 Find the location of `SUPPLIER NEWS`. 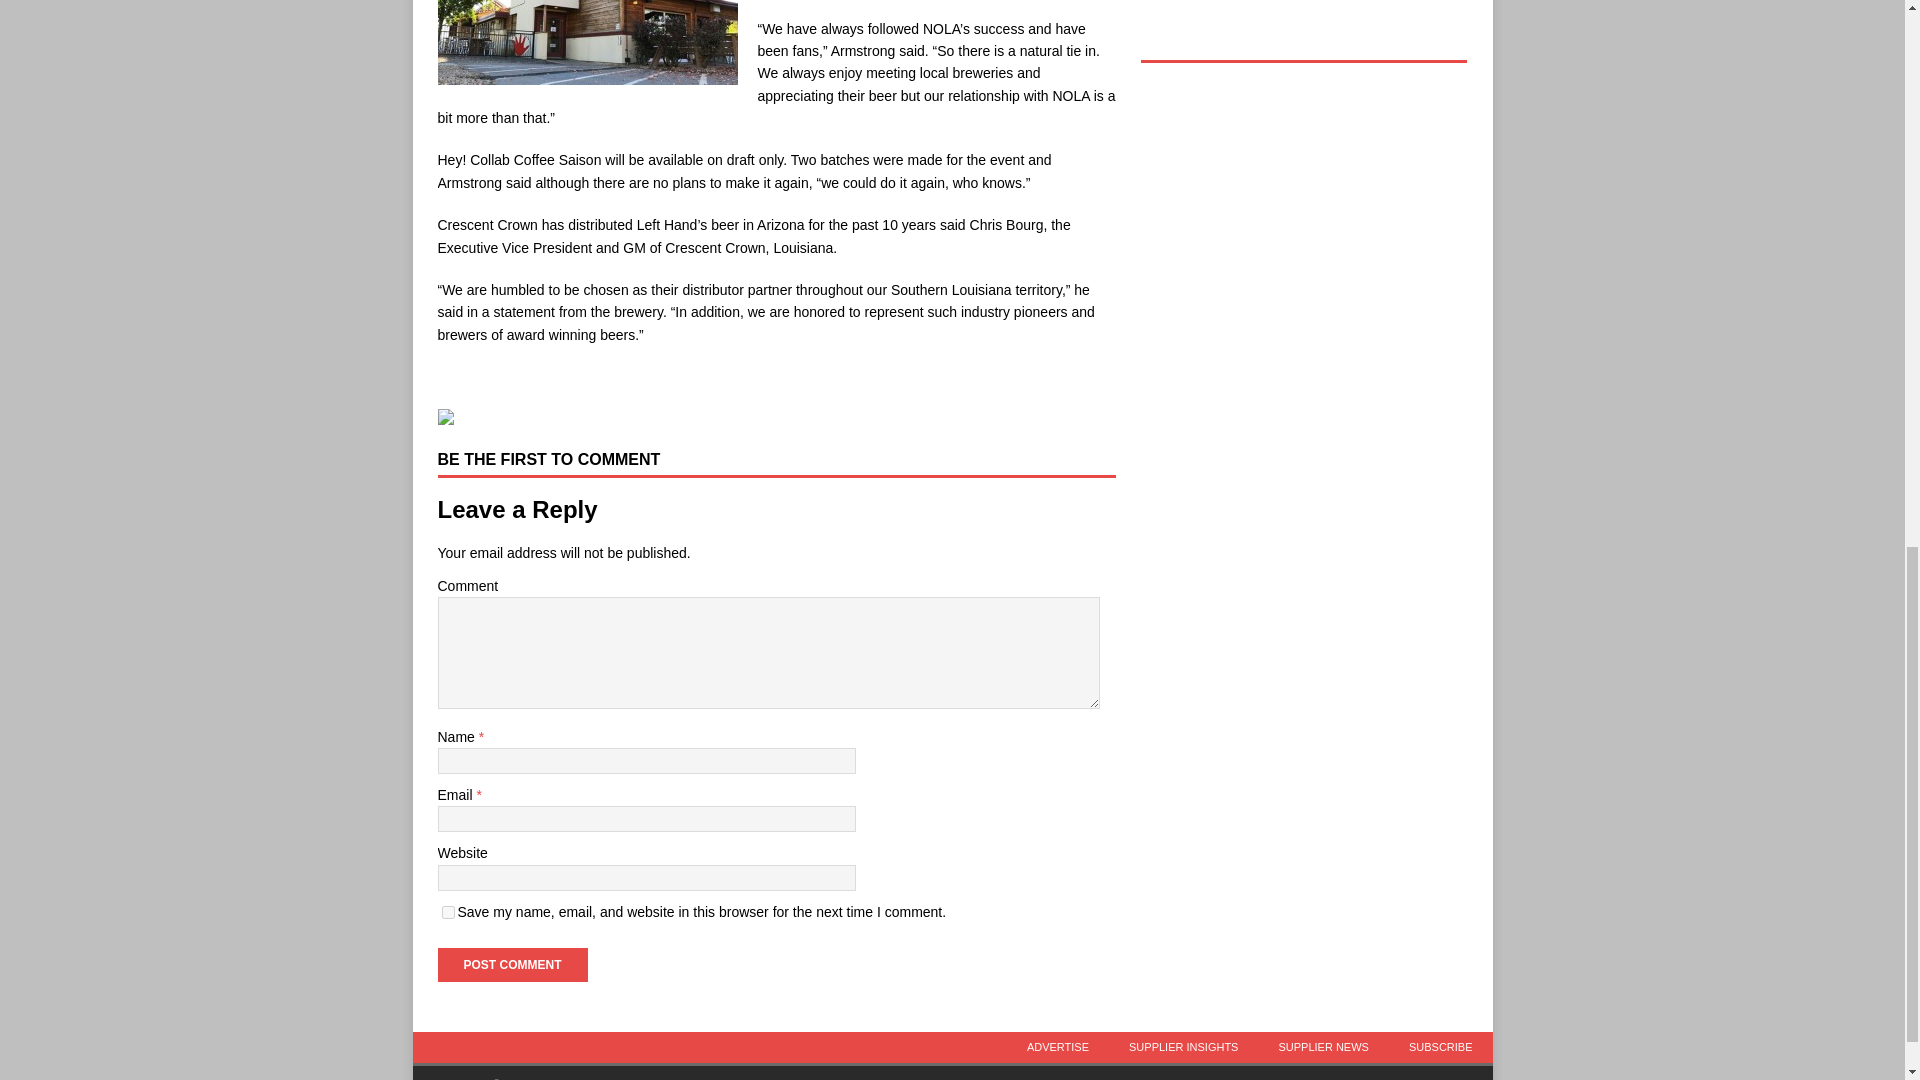

SUPPLIER NEWS is located at coordinates (1322, 1047).